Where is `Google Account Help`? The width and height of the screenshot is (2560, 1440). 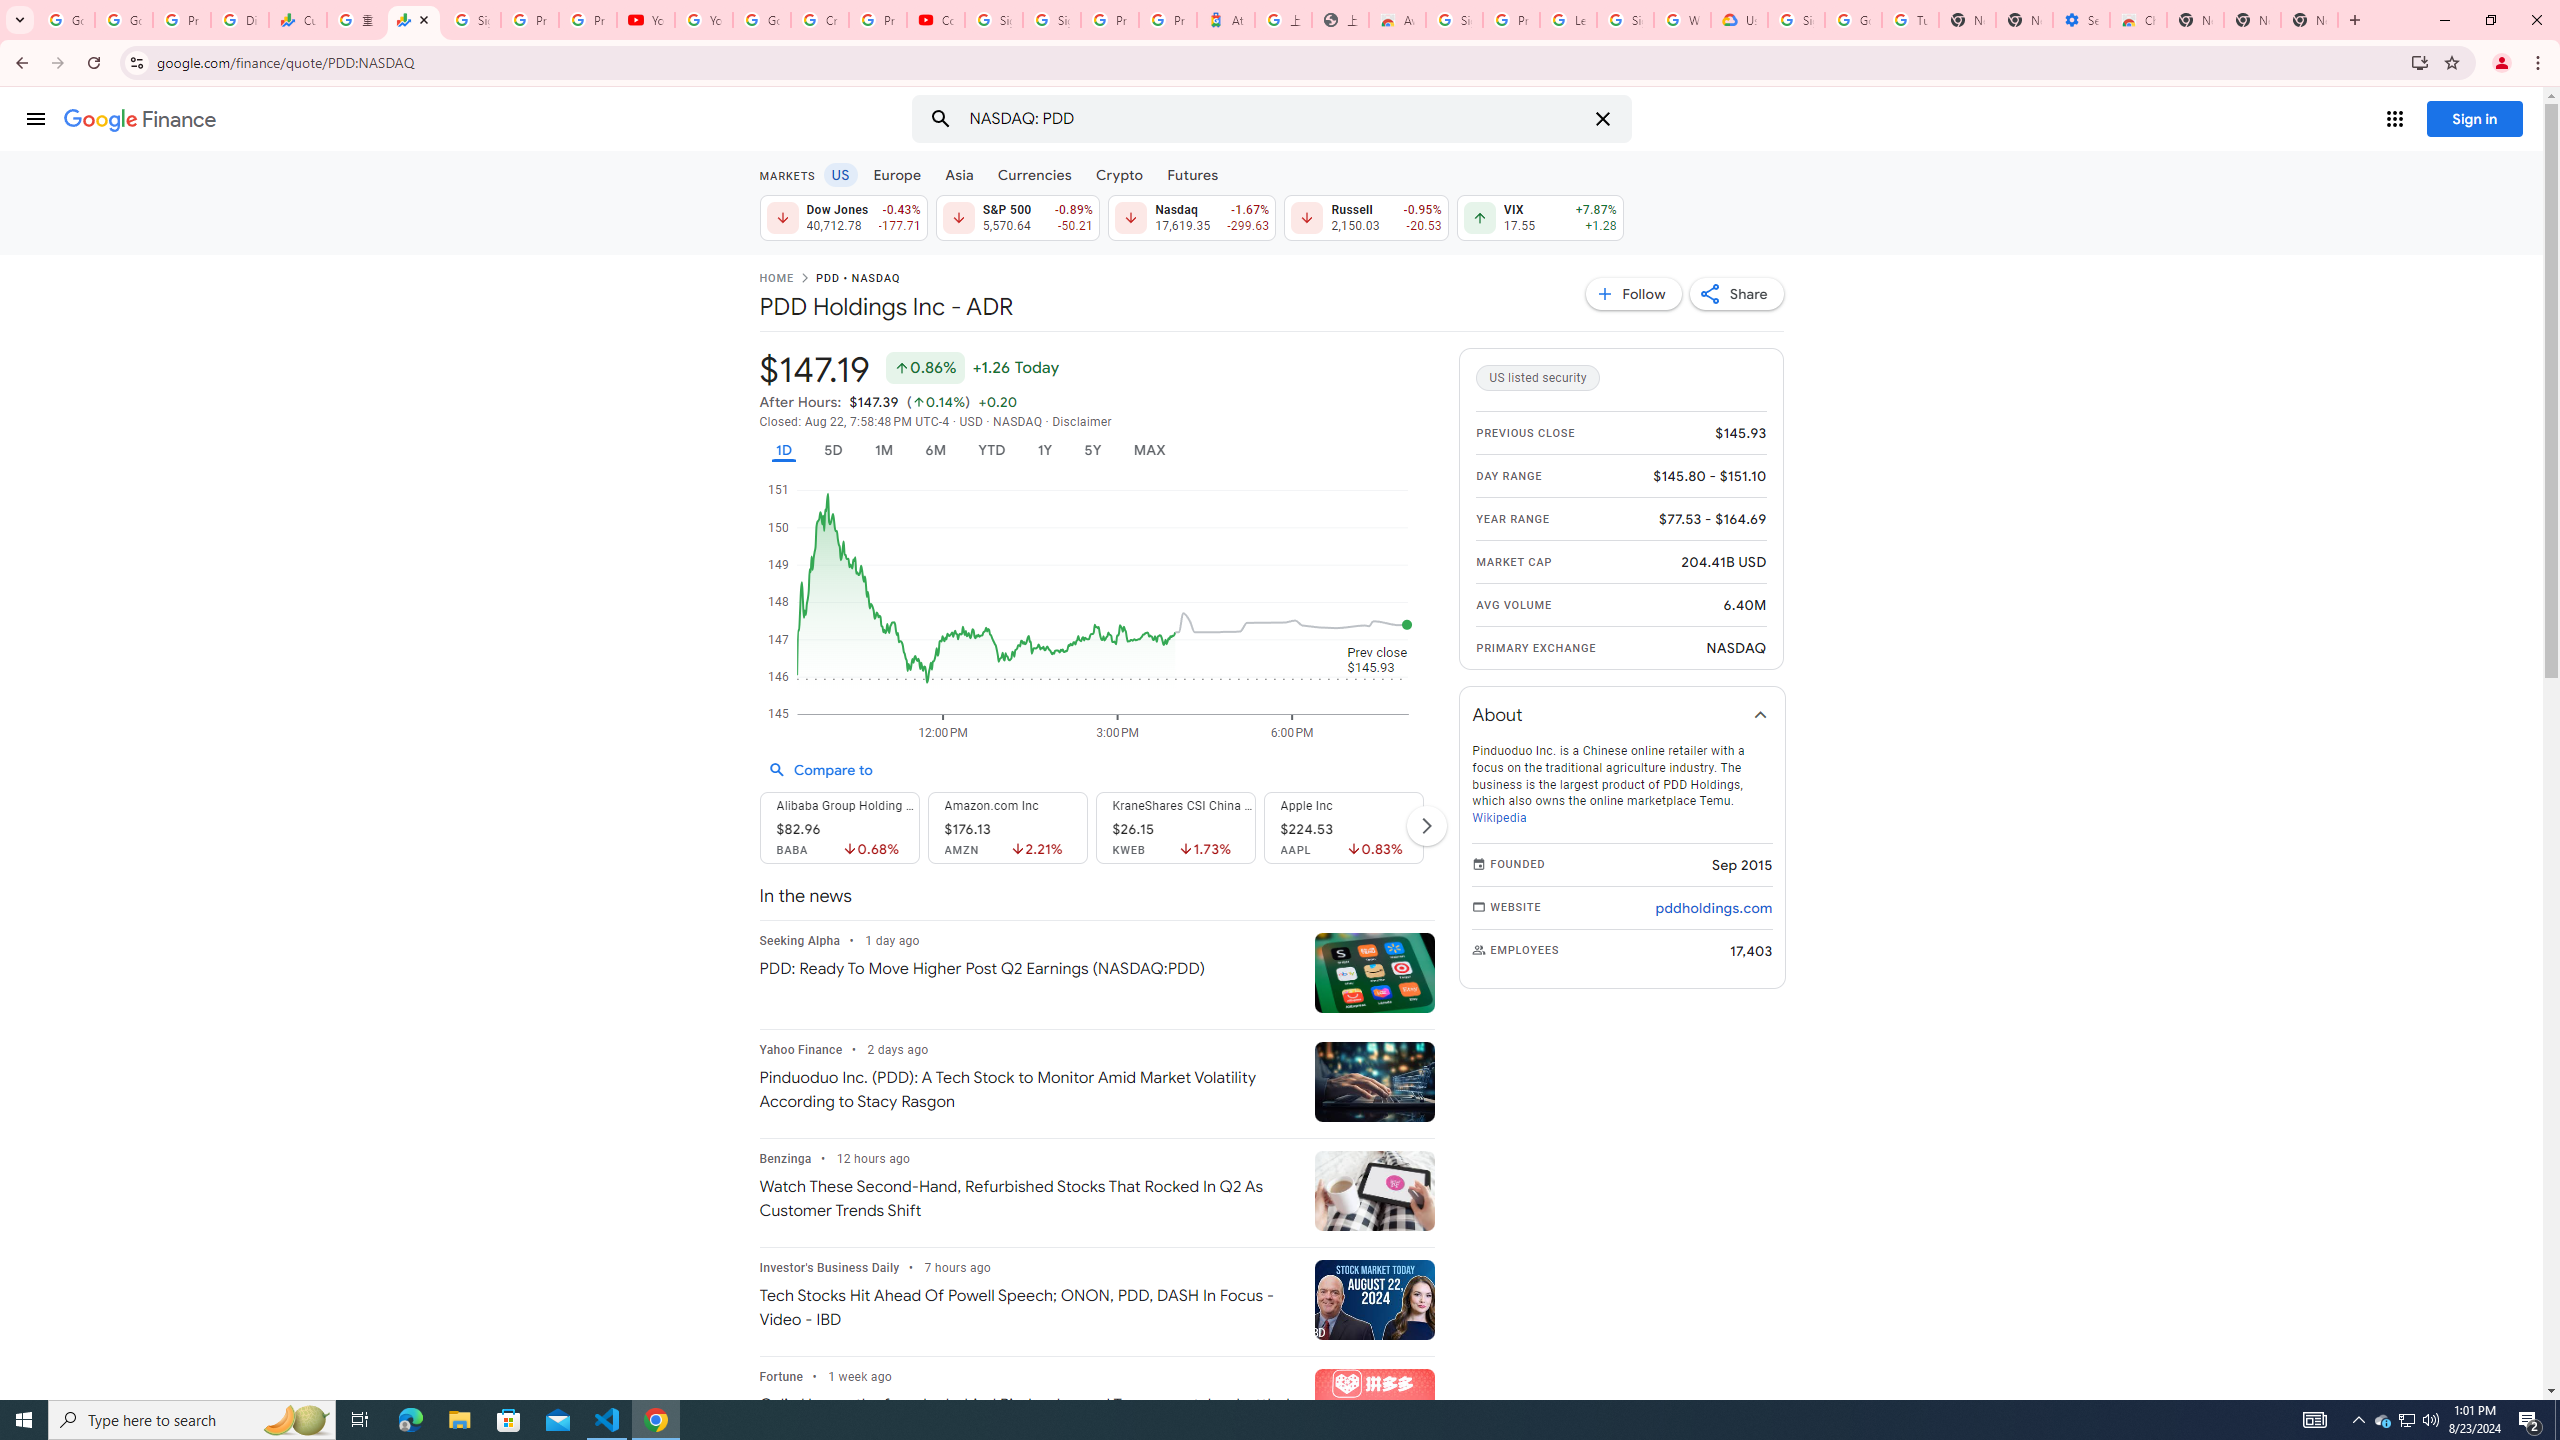 Google Account Help is located at coordinates (1853, 20).